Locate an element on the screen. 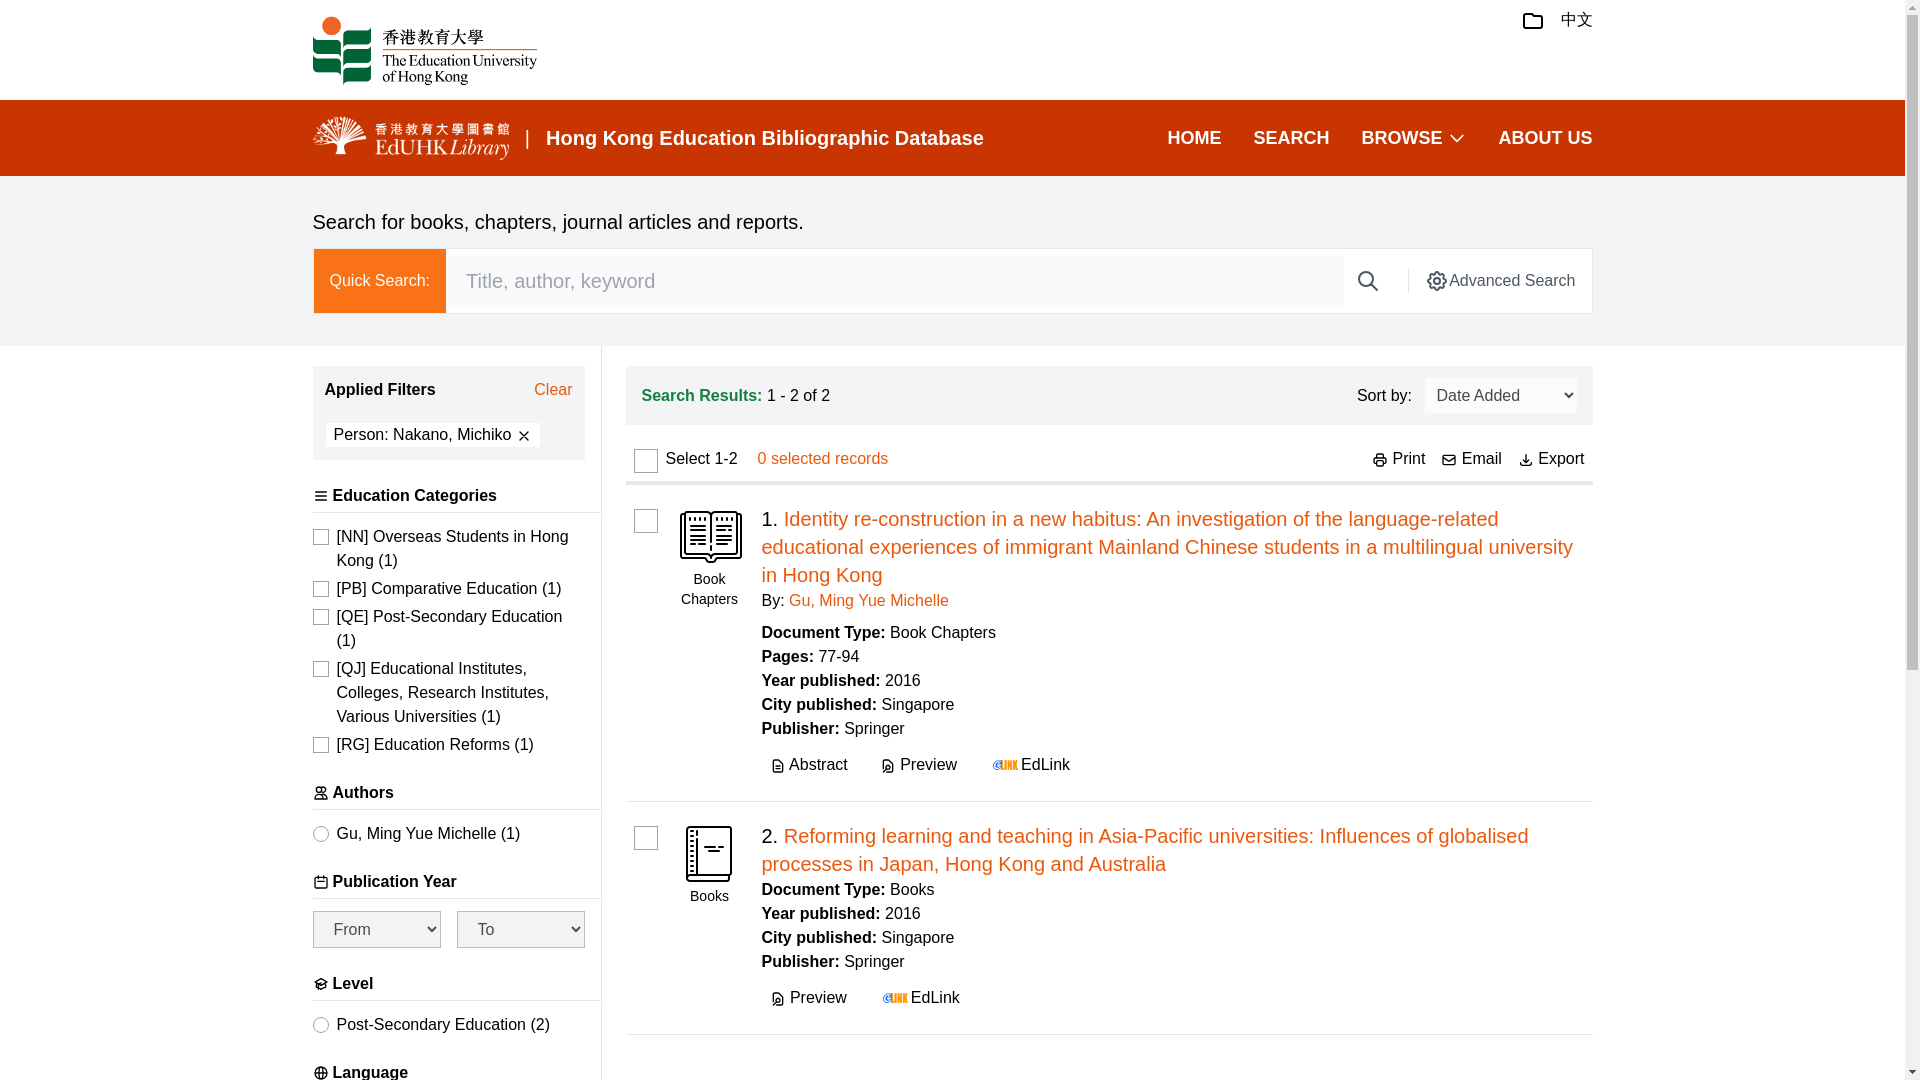 The image size is (1920, 1080). Advanced Search is located at coordinates (1499, 280).